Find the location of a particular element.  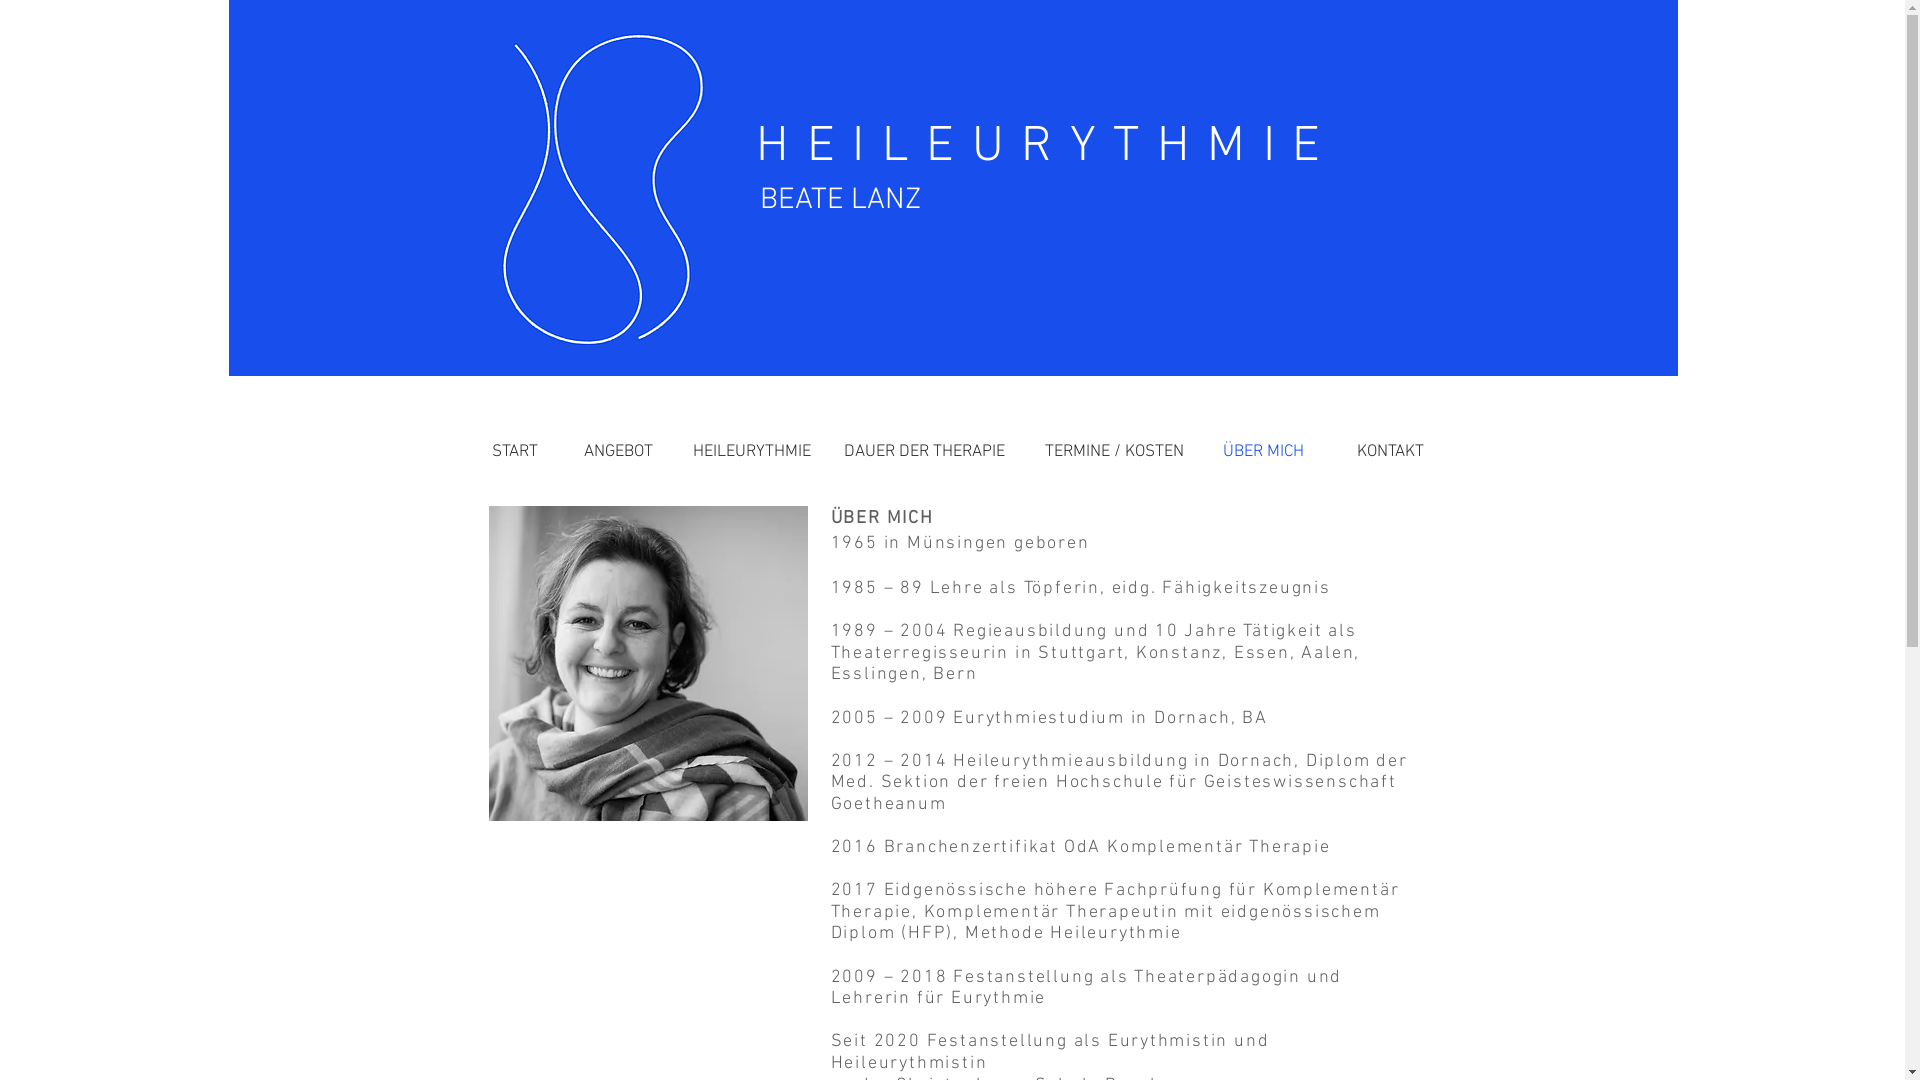

START is located at coordinates (514, 453).